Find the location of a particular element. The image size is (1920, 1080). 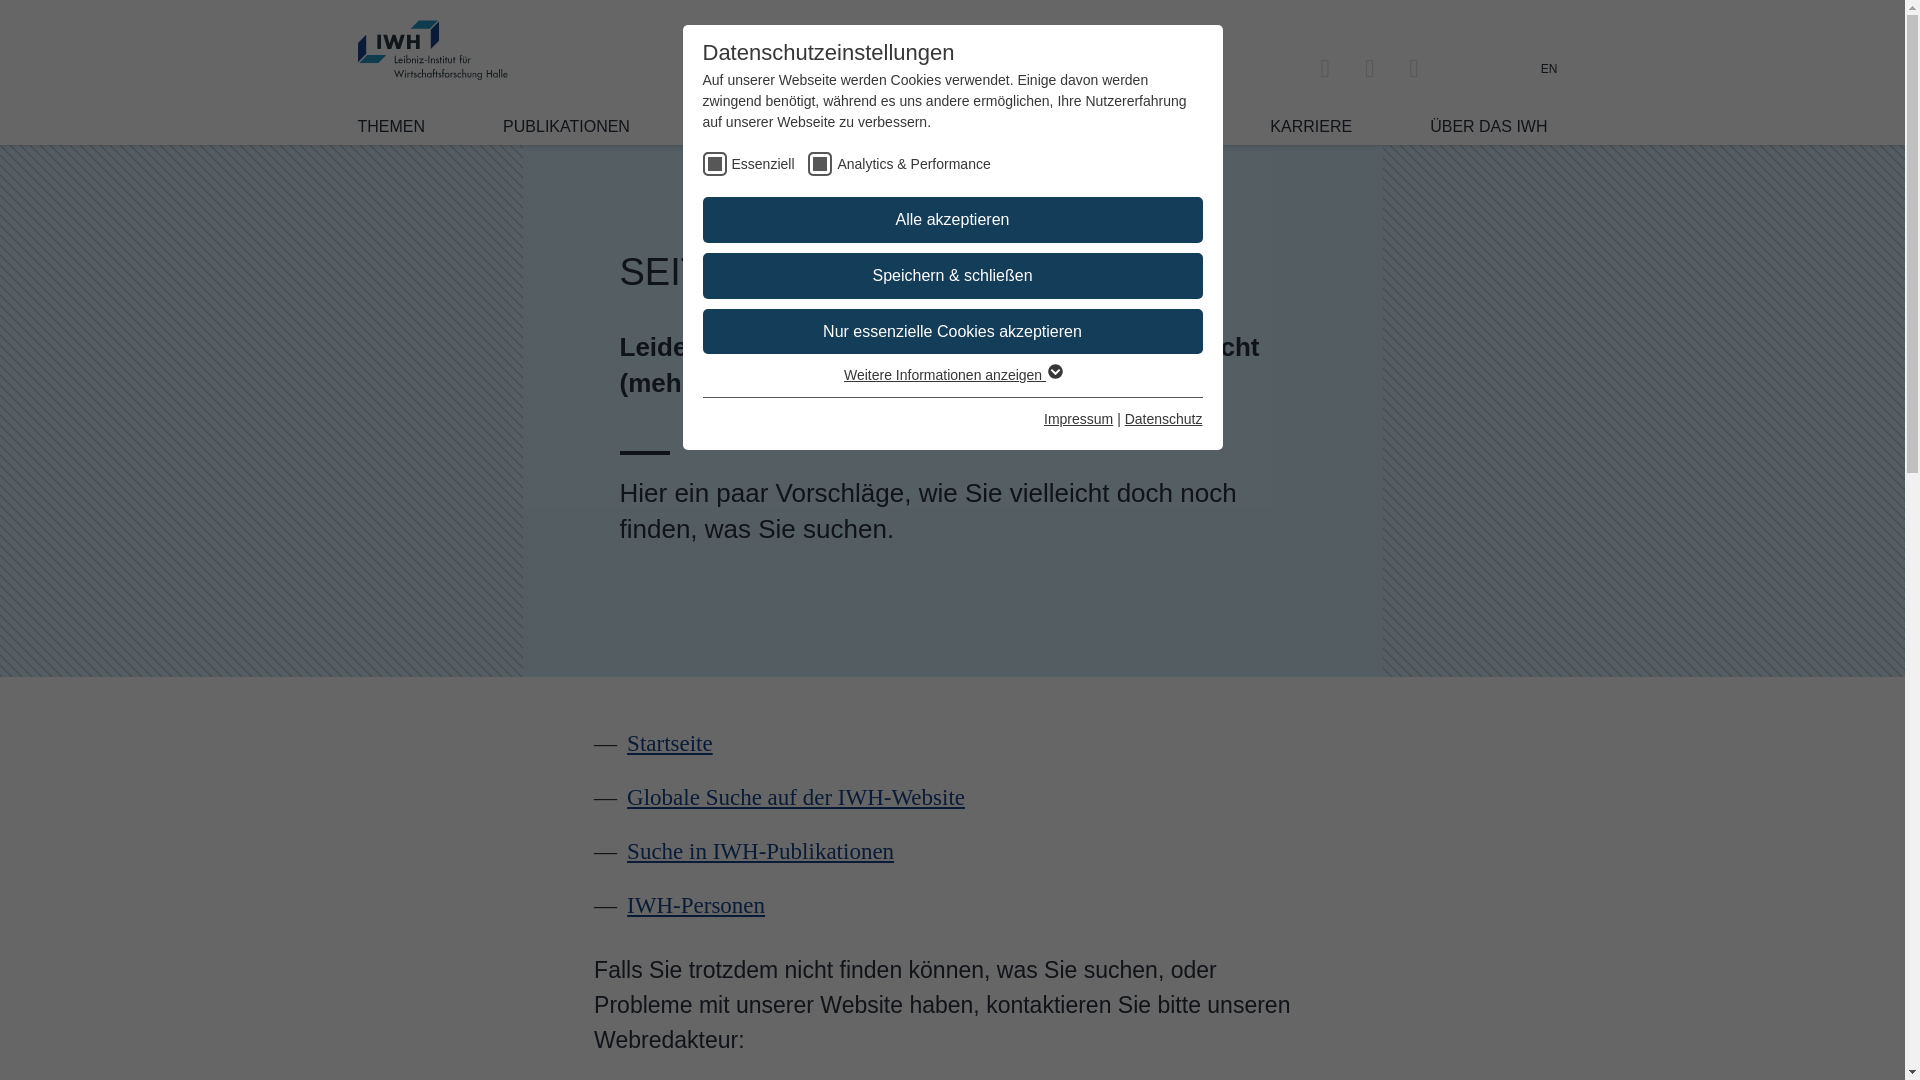

THEMEN is located at coordinates (392, 126).